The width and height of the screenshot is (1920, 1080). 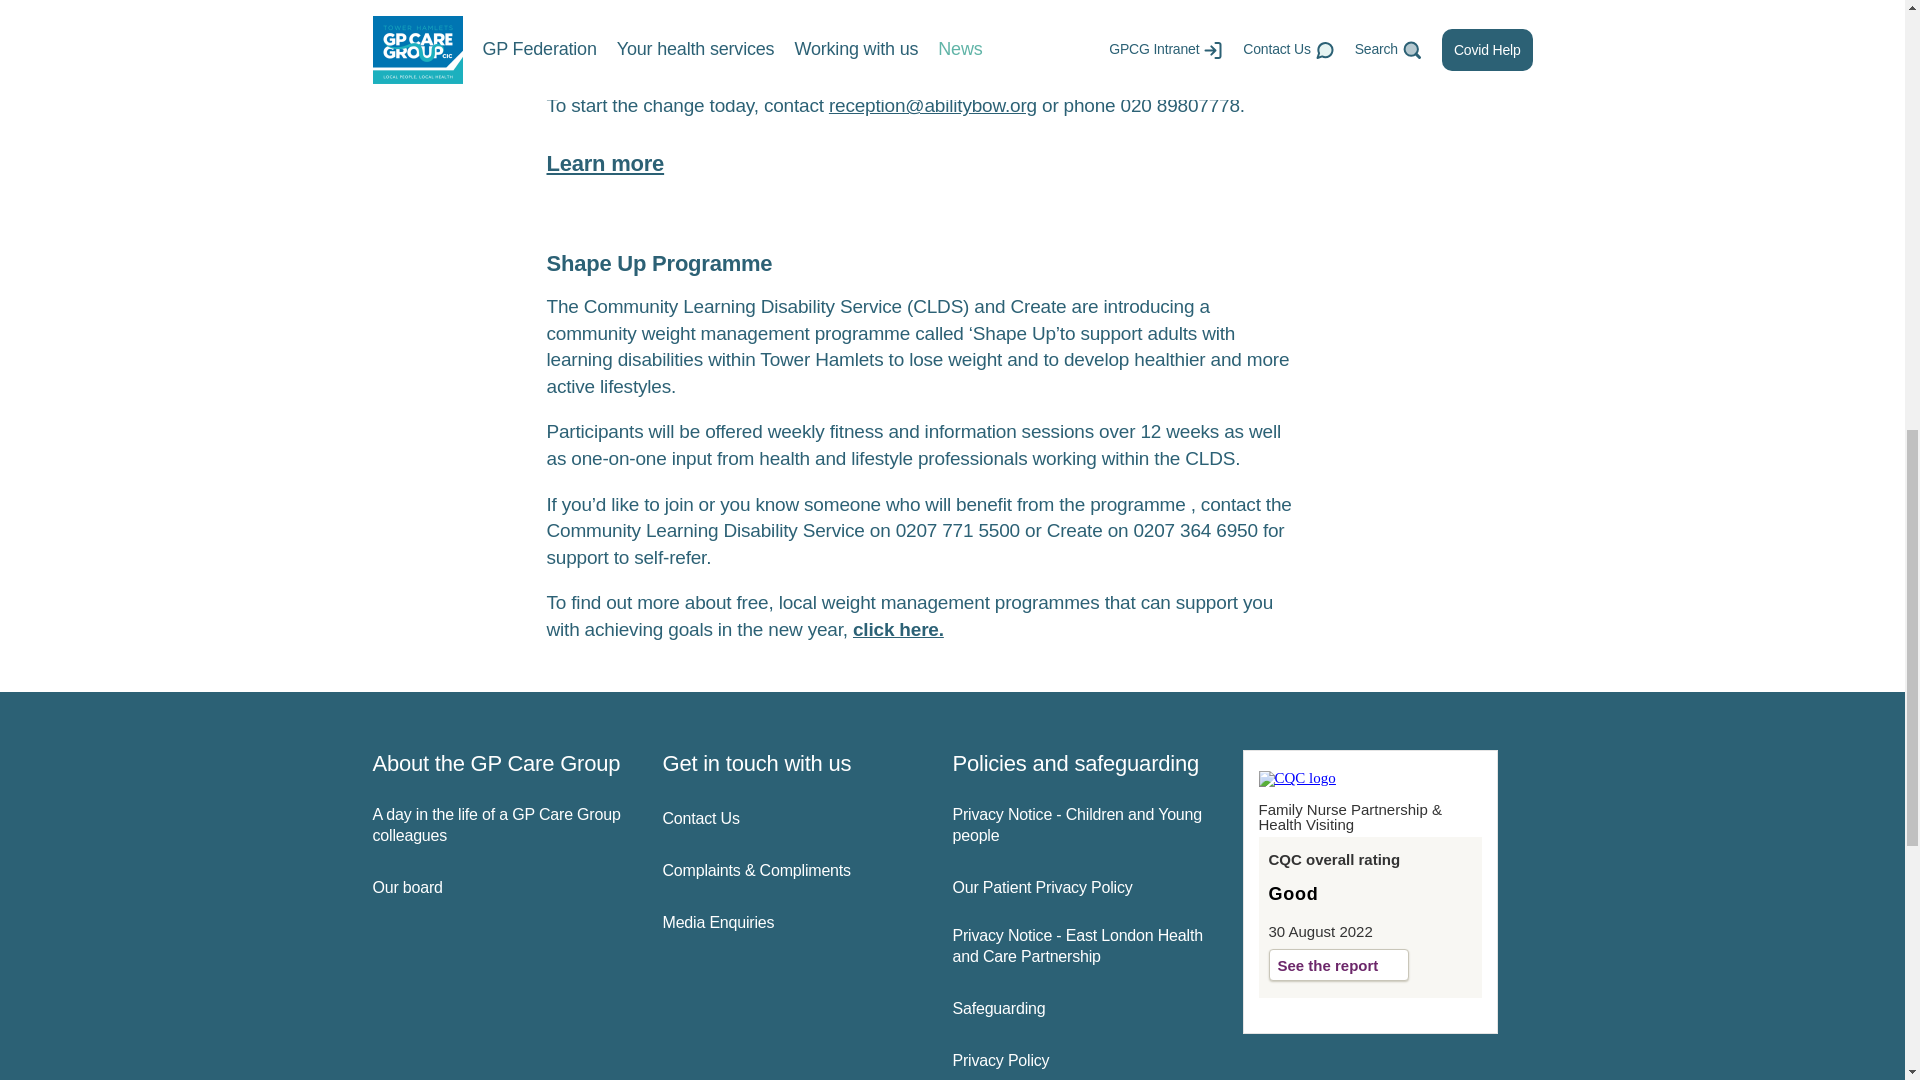 What do you see at coordinates (1080, 888) in the screenshot?
I see `Our Patient Privacy Policy` at bounding box center [1080, 888].